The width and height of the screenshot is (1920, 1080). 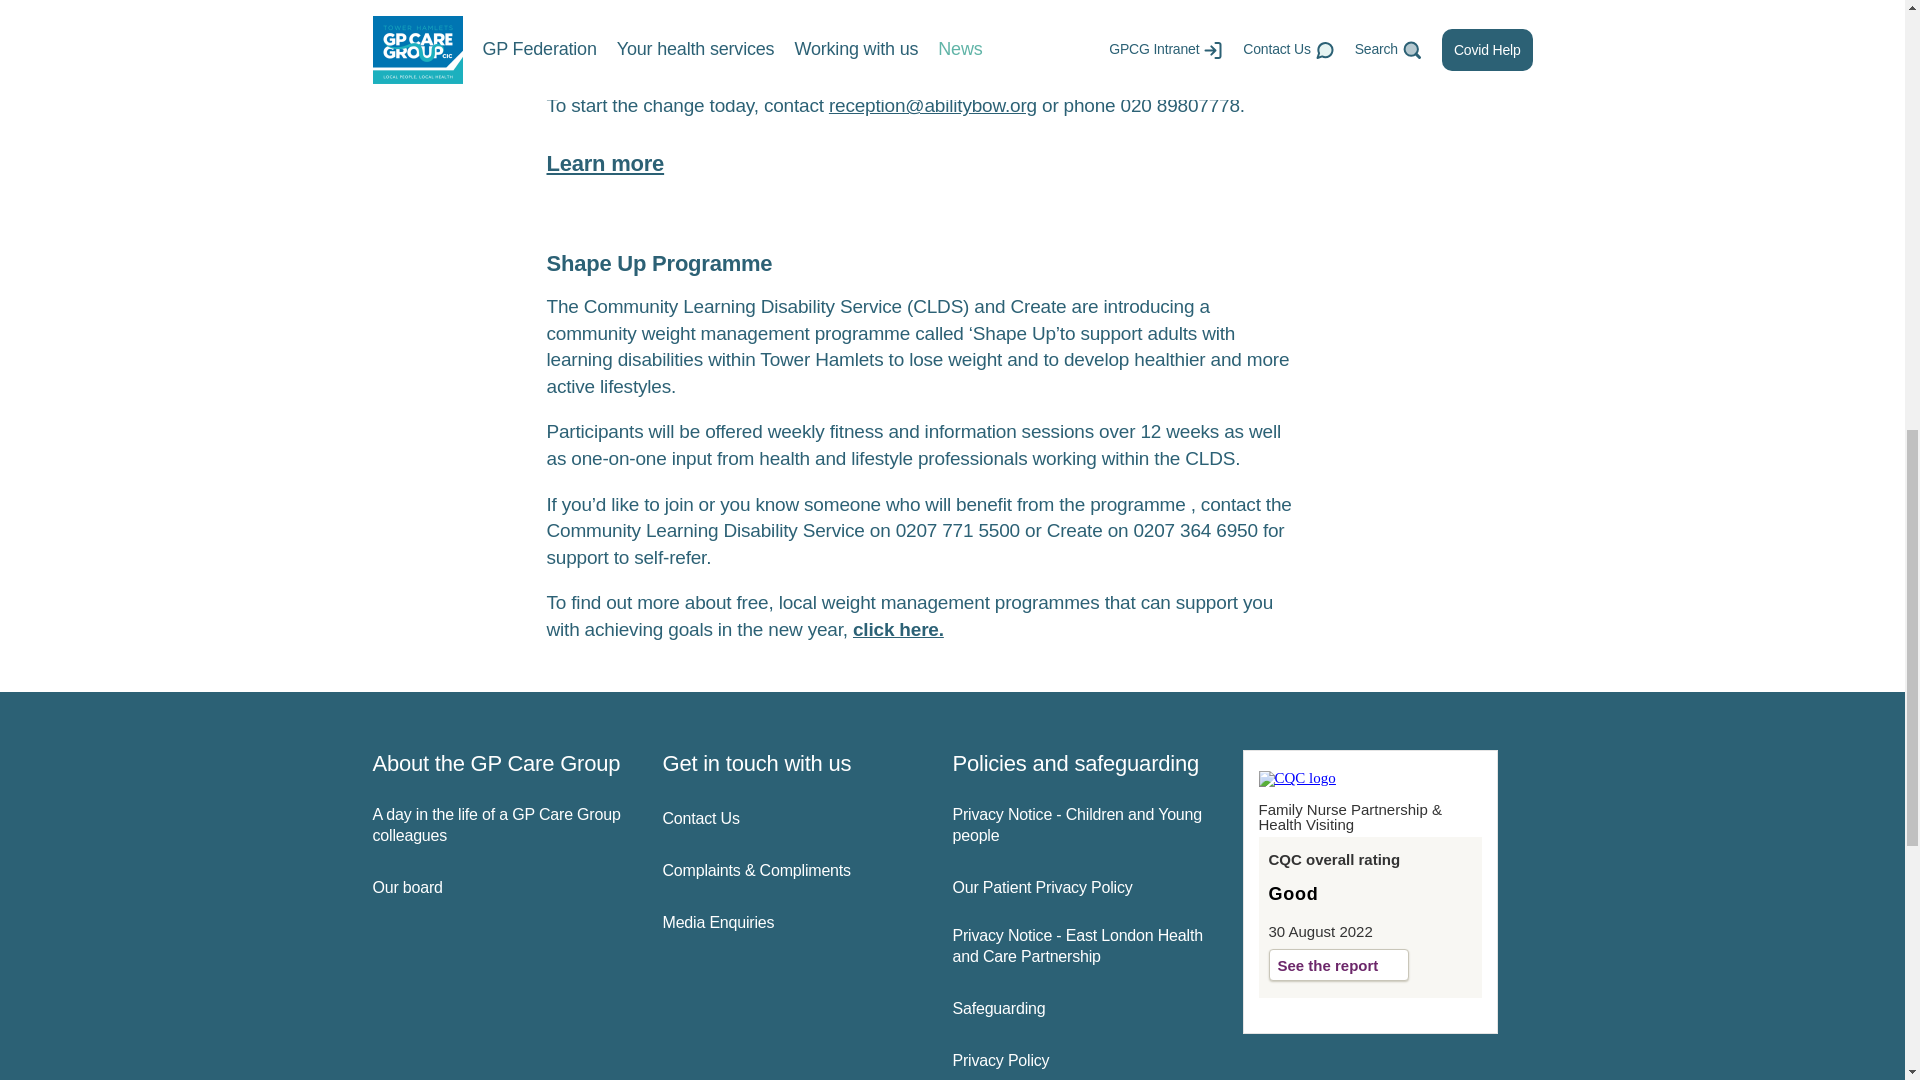 What do you see at coordinates (1080, 888) in the screenshot?
I see `Our Patient Privacy Policy` at bounding box center [1080, 888].